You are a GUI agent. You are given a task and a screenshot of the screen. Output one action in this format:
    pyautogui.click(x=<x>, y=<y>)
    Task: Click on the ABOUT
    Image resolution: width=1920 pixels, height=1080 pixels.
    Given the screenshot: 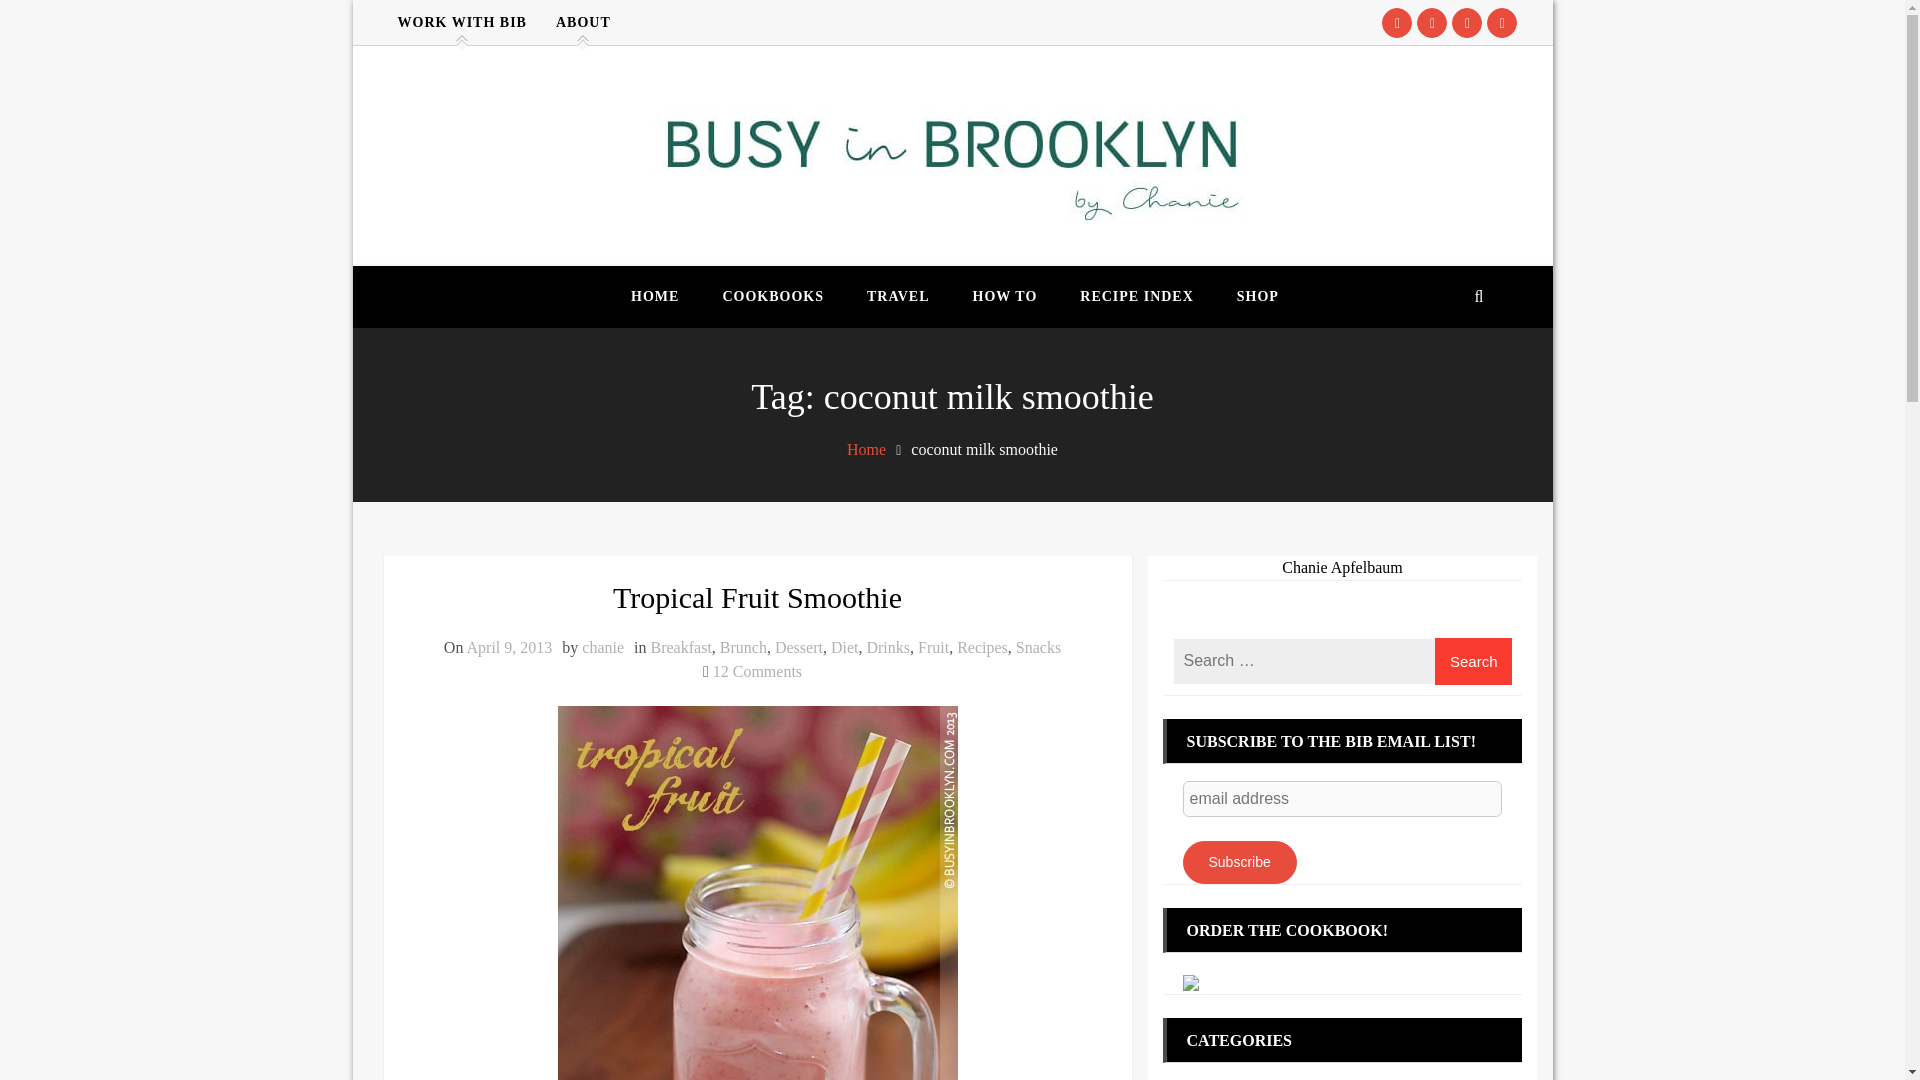 What is the action you would take?
    pyautogui.click(x=898, y=296)
    